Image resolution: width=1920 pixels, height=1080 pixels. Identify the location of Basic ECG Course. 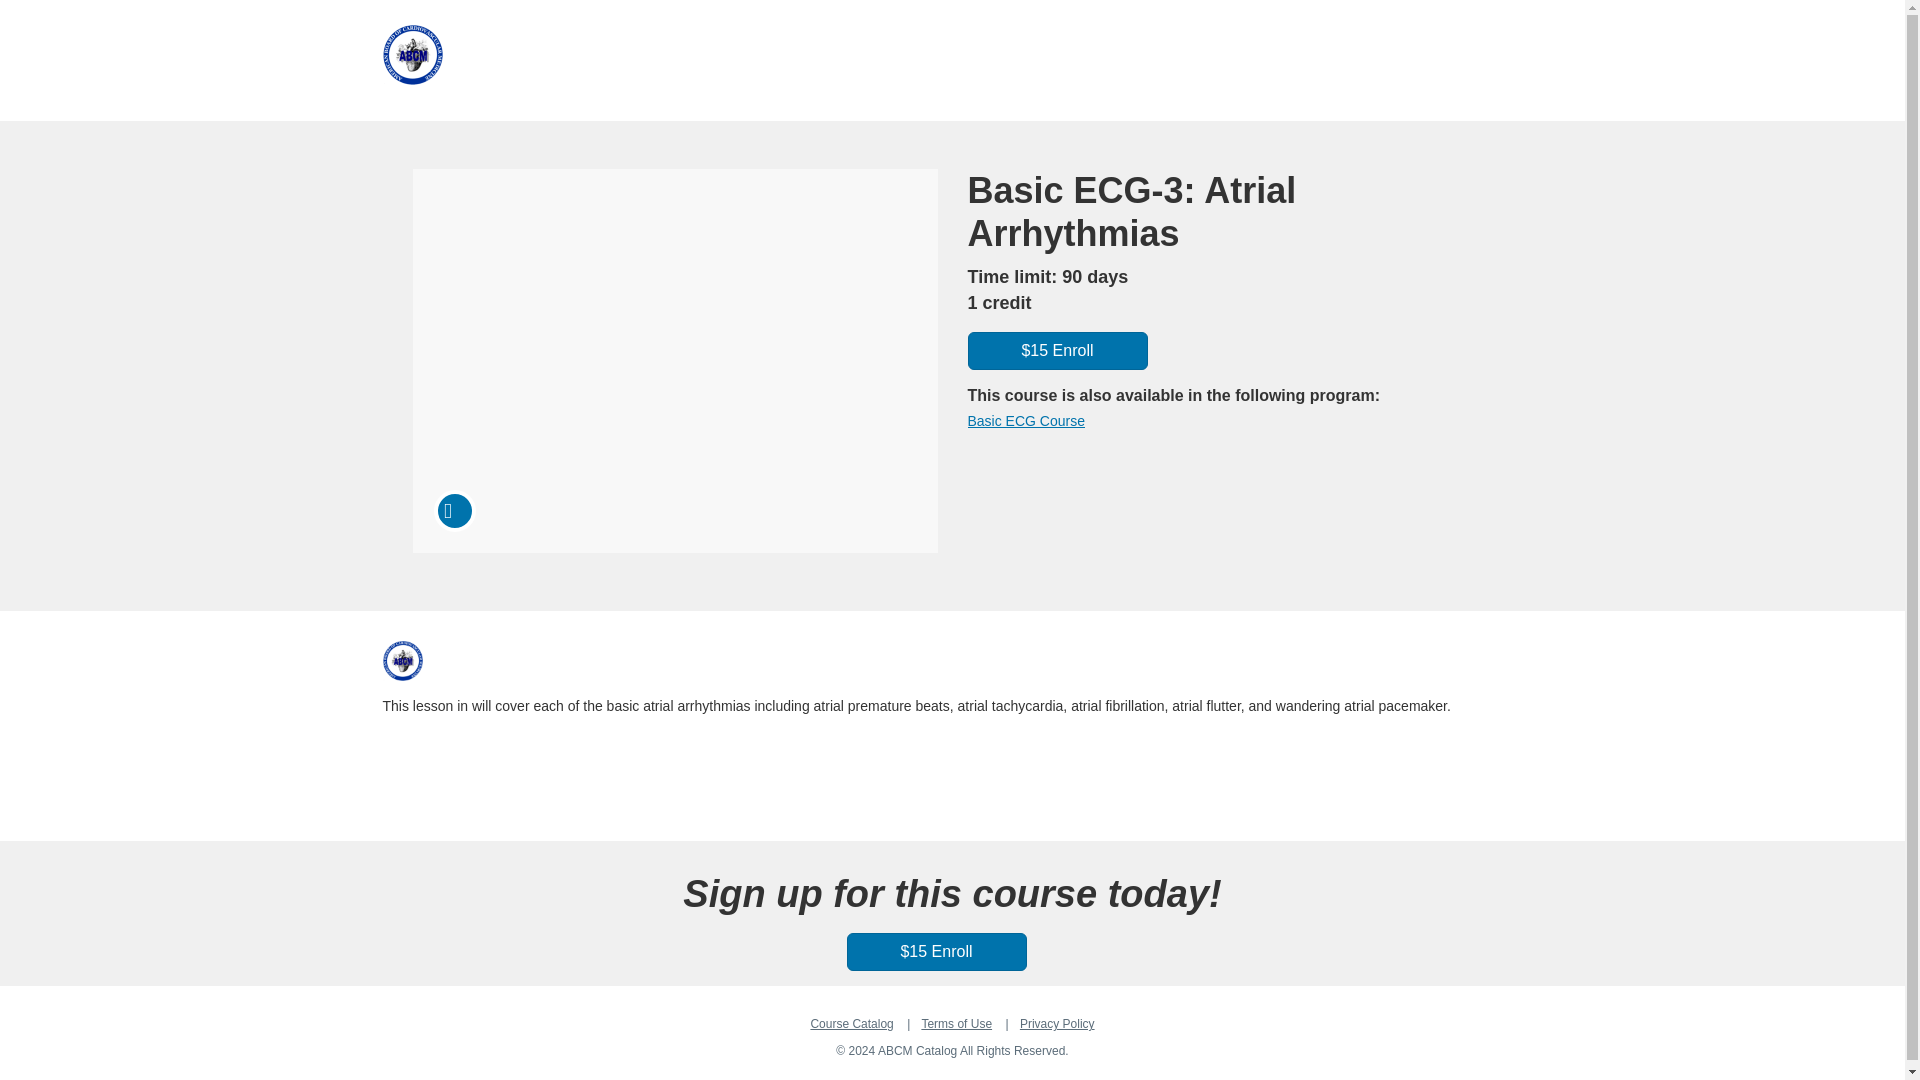
(1026, 420).